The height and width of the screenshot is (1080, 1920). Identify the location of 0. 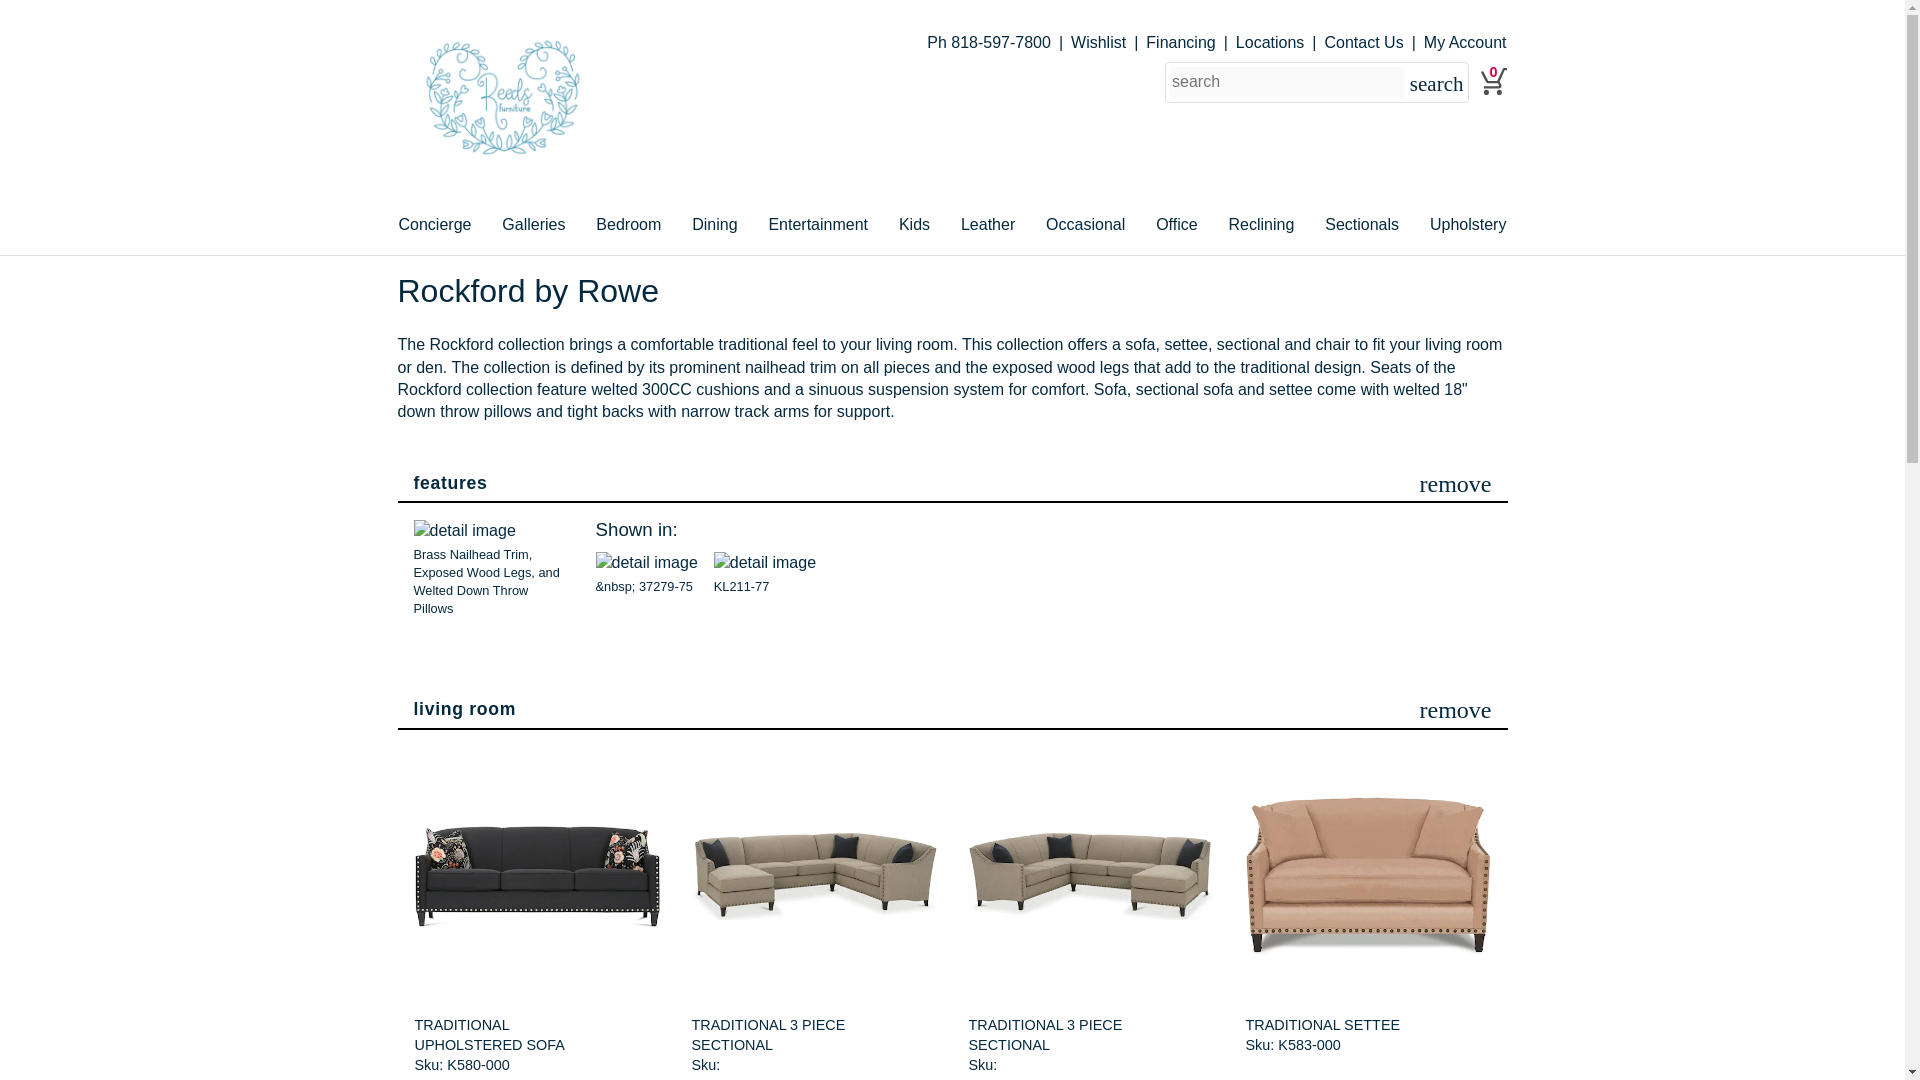
(1494, 86).